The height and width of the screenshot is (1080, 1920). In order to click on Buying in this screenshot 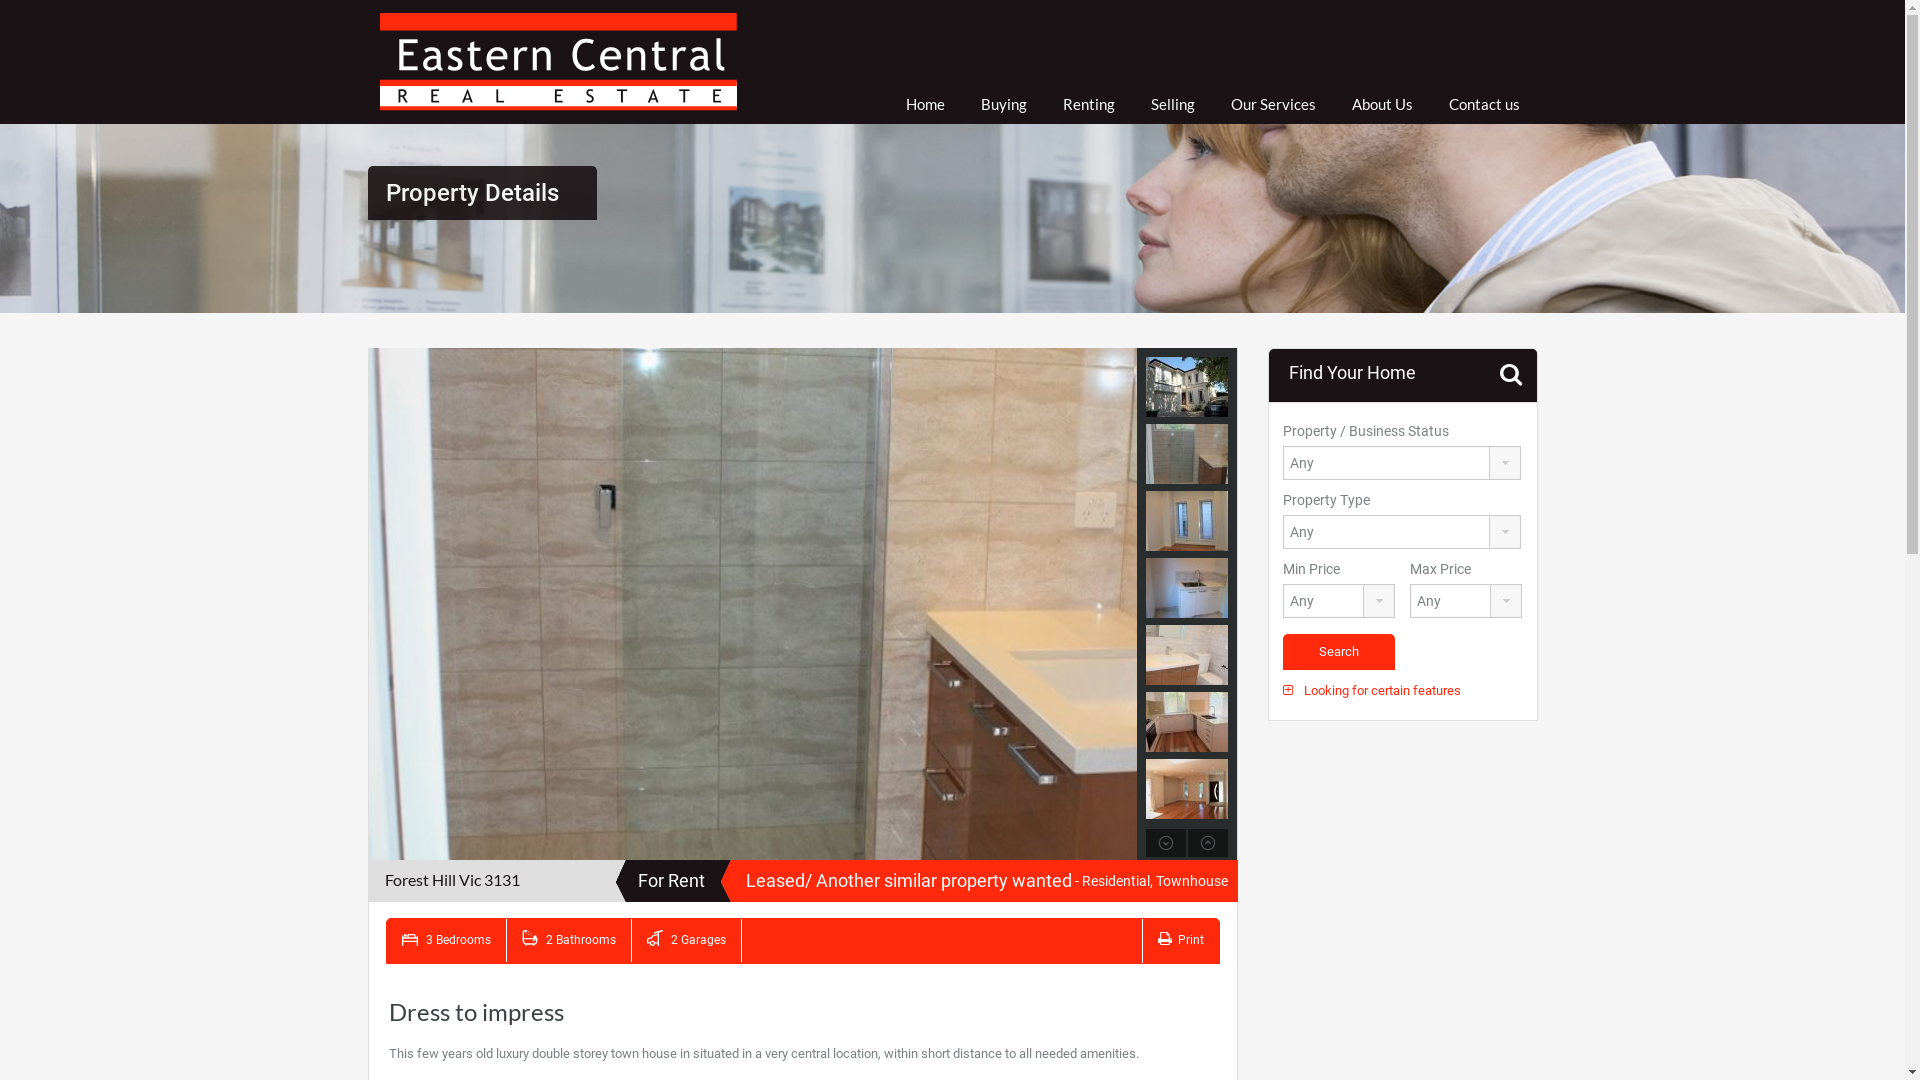, I will do `click(1004, 104)`.